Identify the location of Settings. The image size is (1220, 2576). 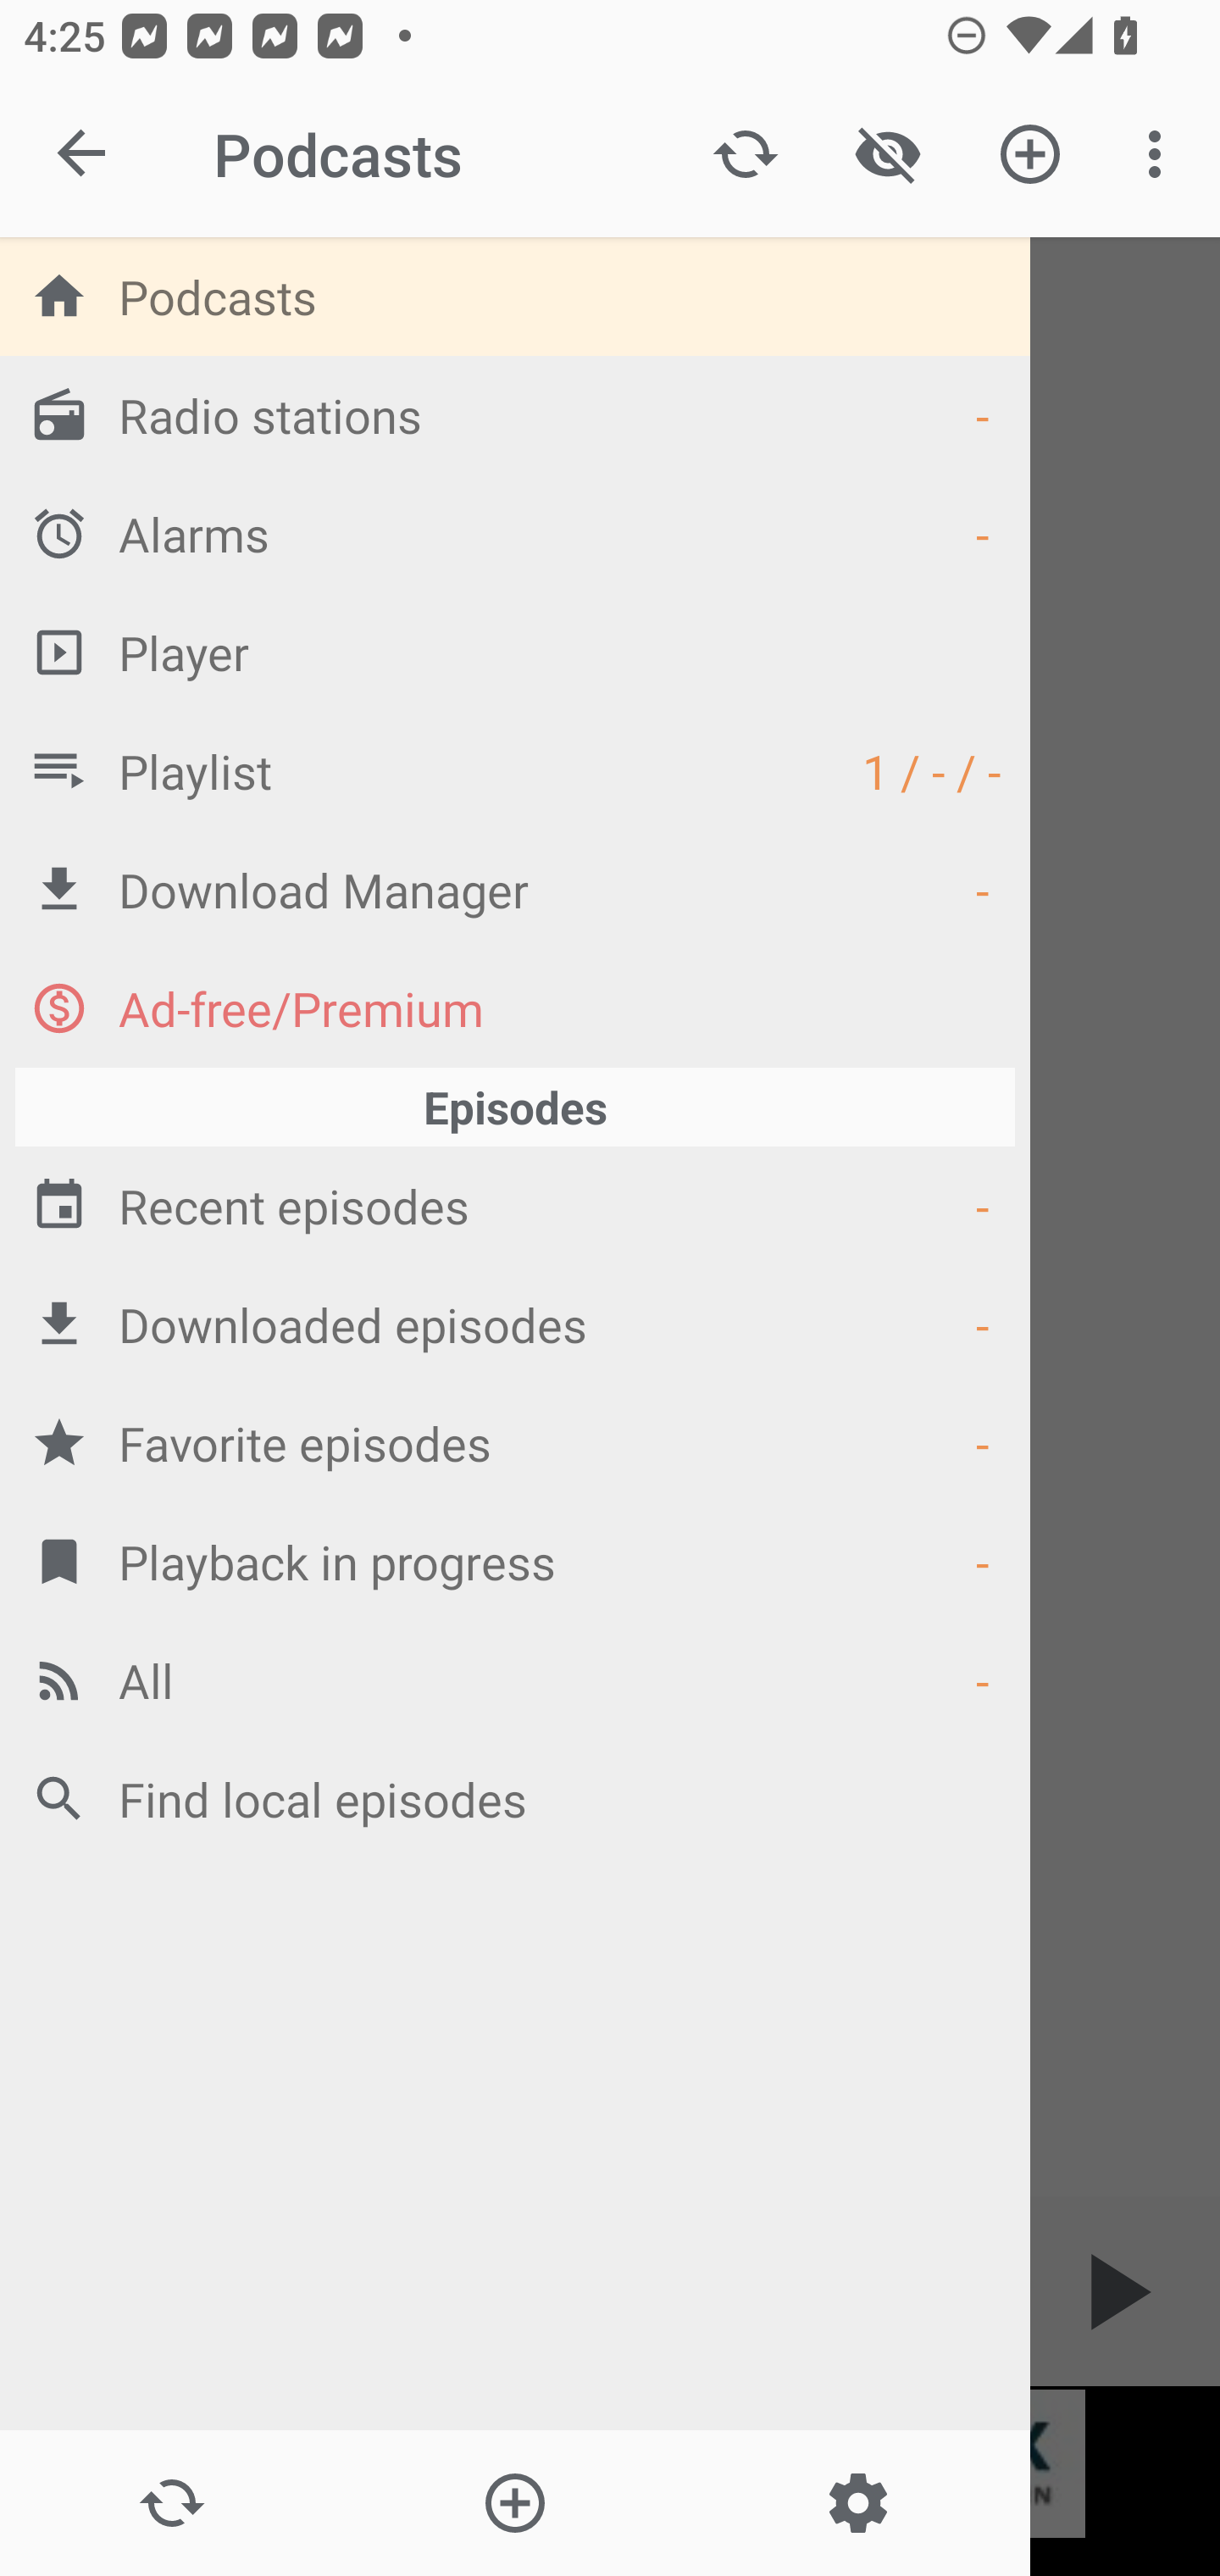
(857, 2503).